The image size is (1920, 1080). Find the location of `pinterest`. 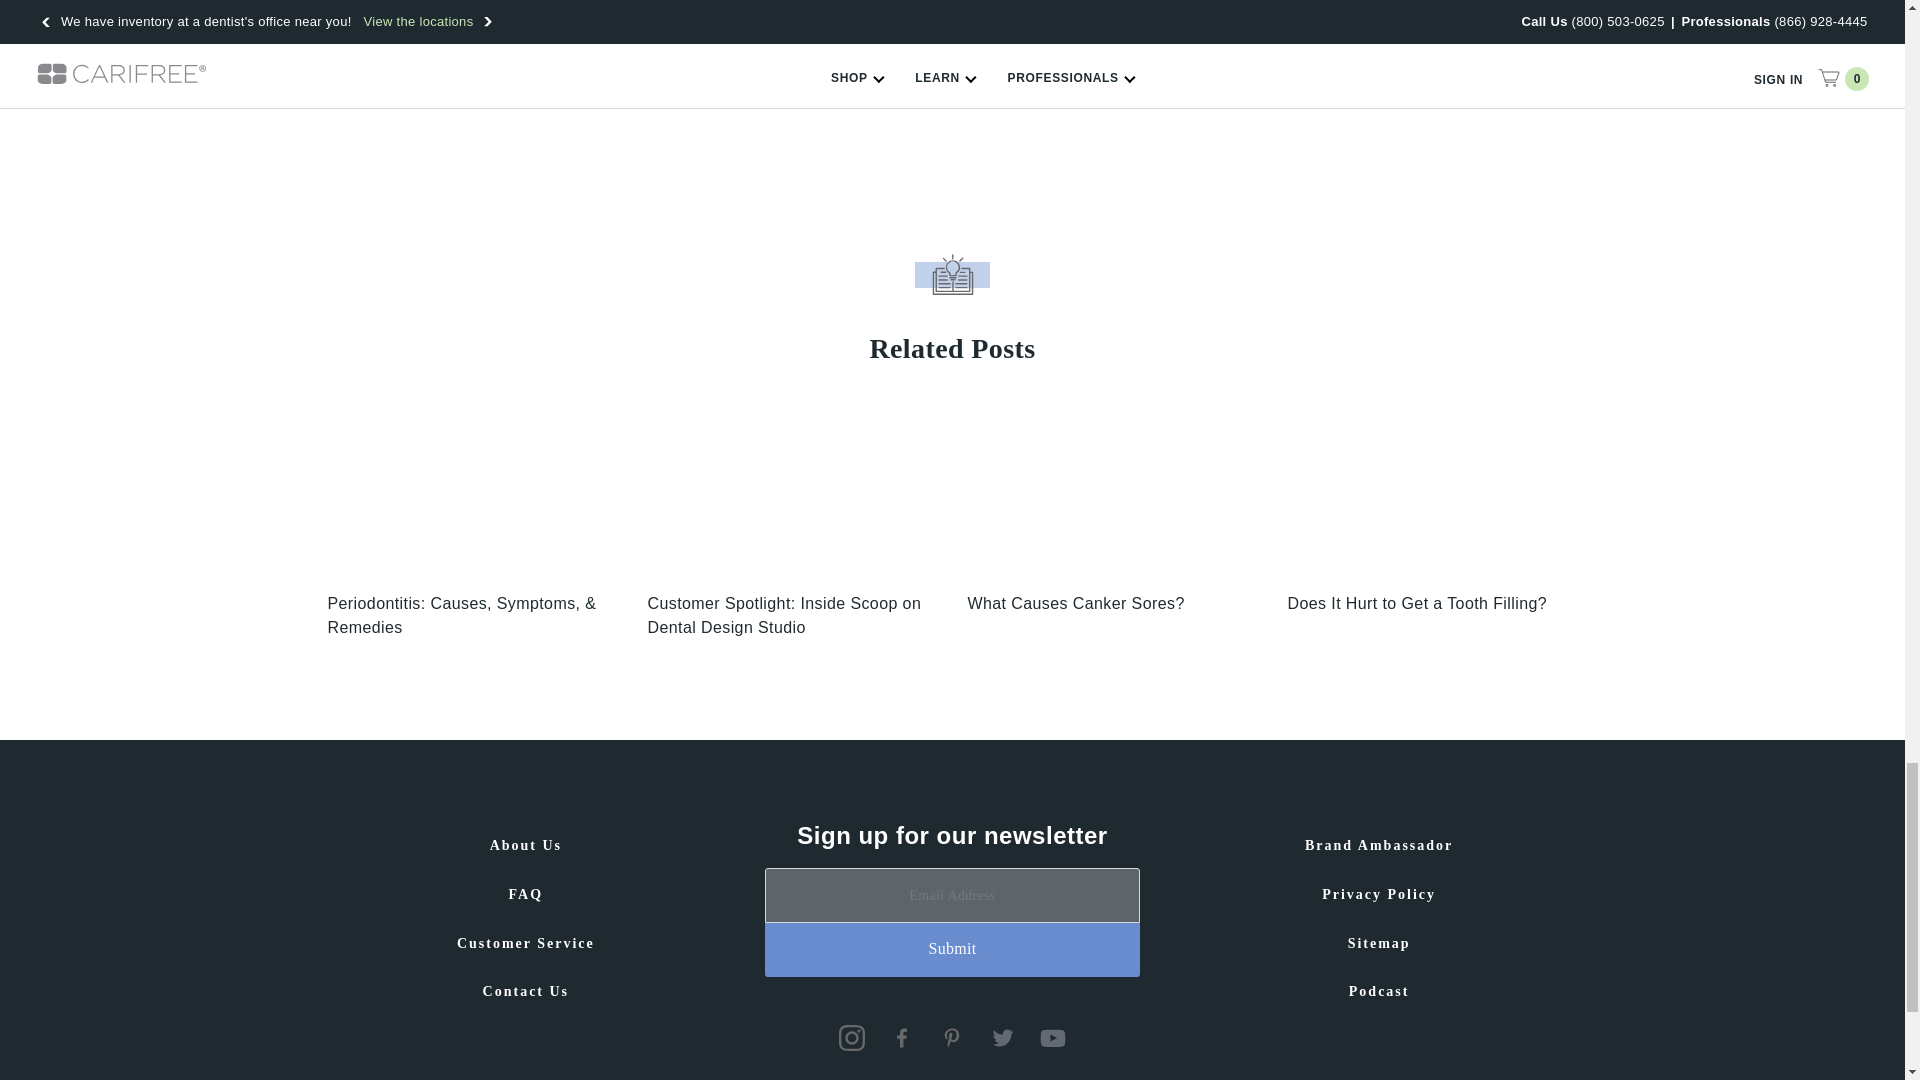

pinterest is located at coordinates (952, 1037).